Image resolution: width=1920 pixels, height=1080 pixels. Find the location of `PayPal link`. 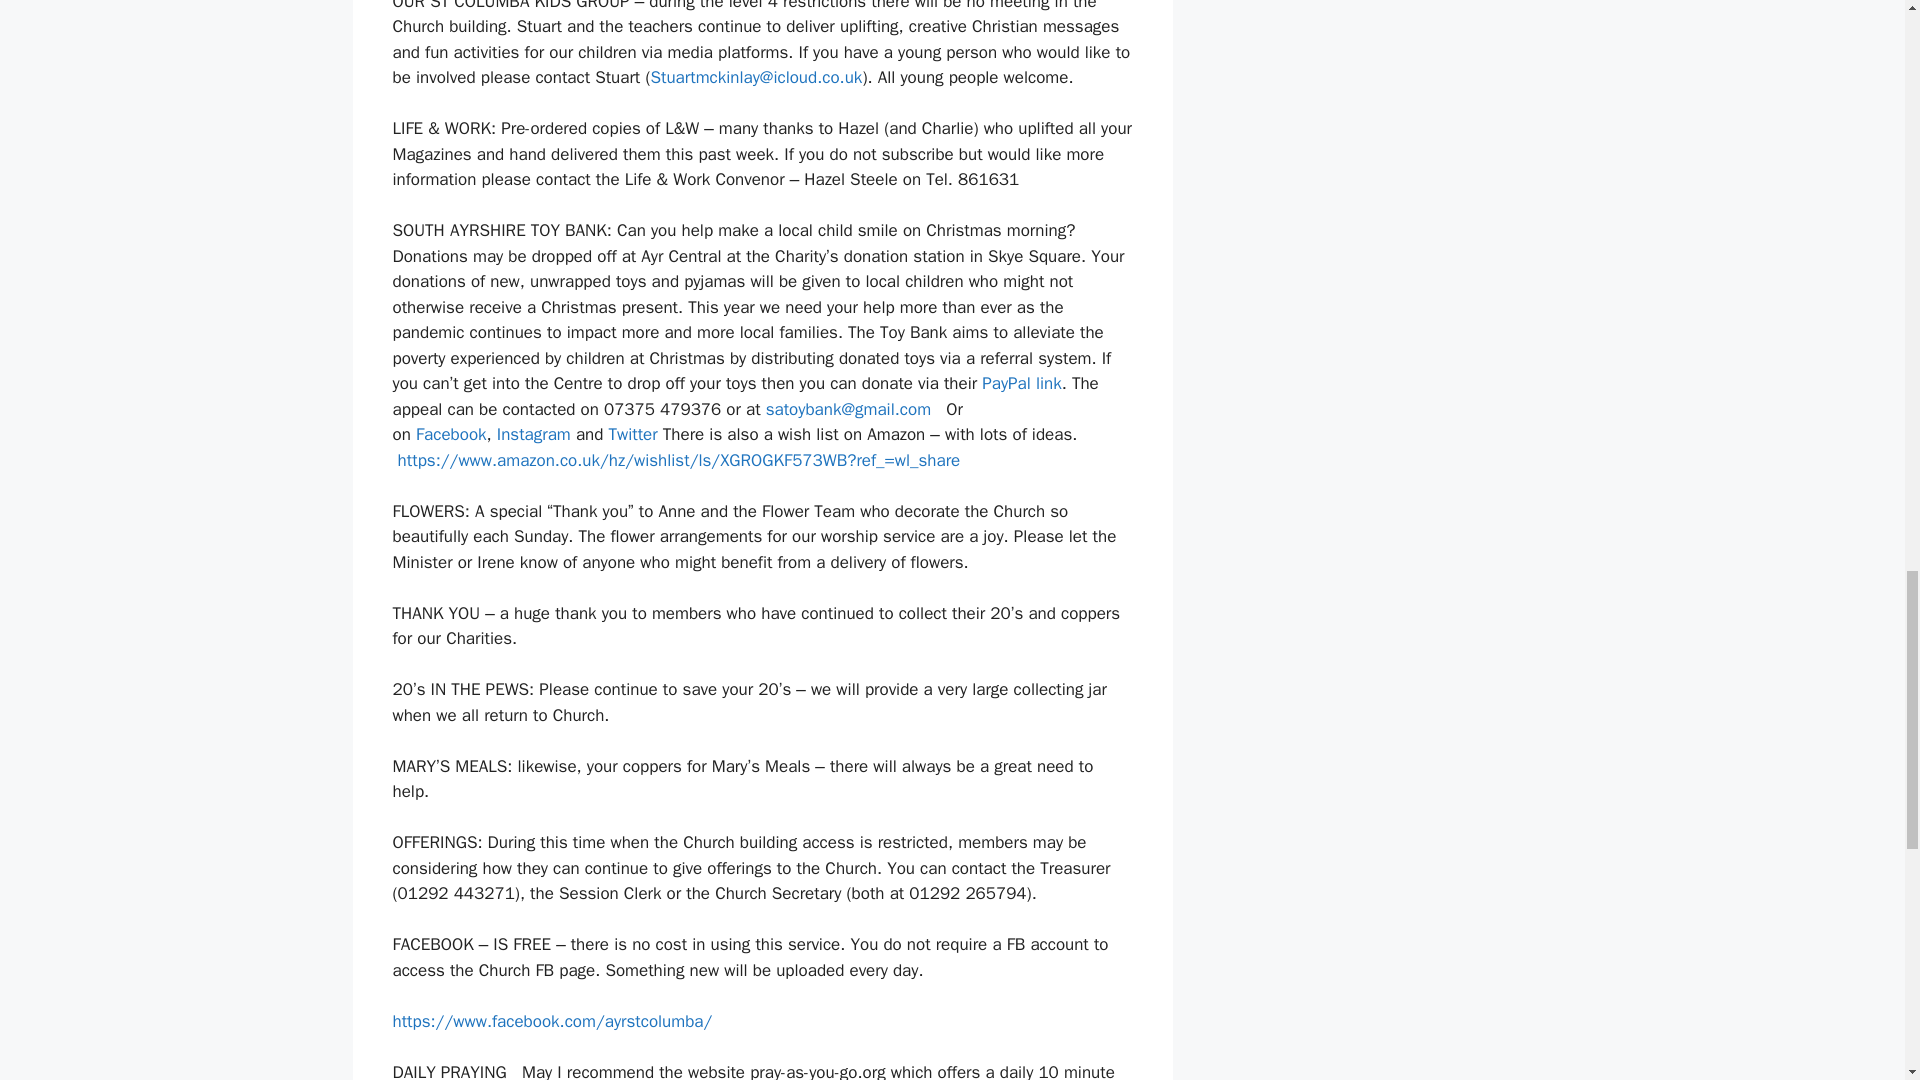

PayPal link is located at coordinates (1021, 383).